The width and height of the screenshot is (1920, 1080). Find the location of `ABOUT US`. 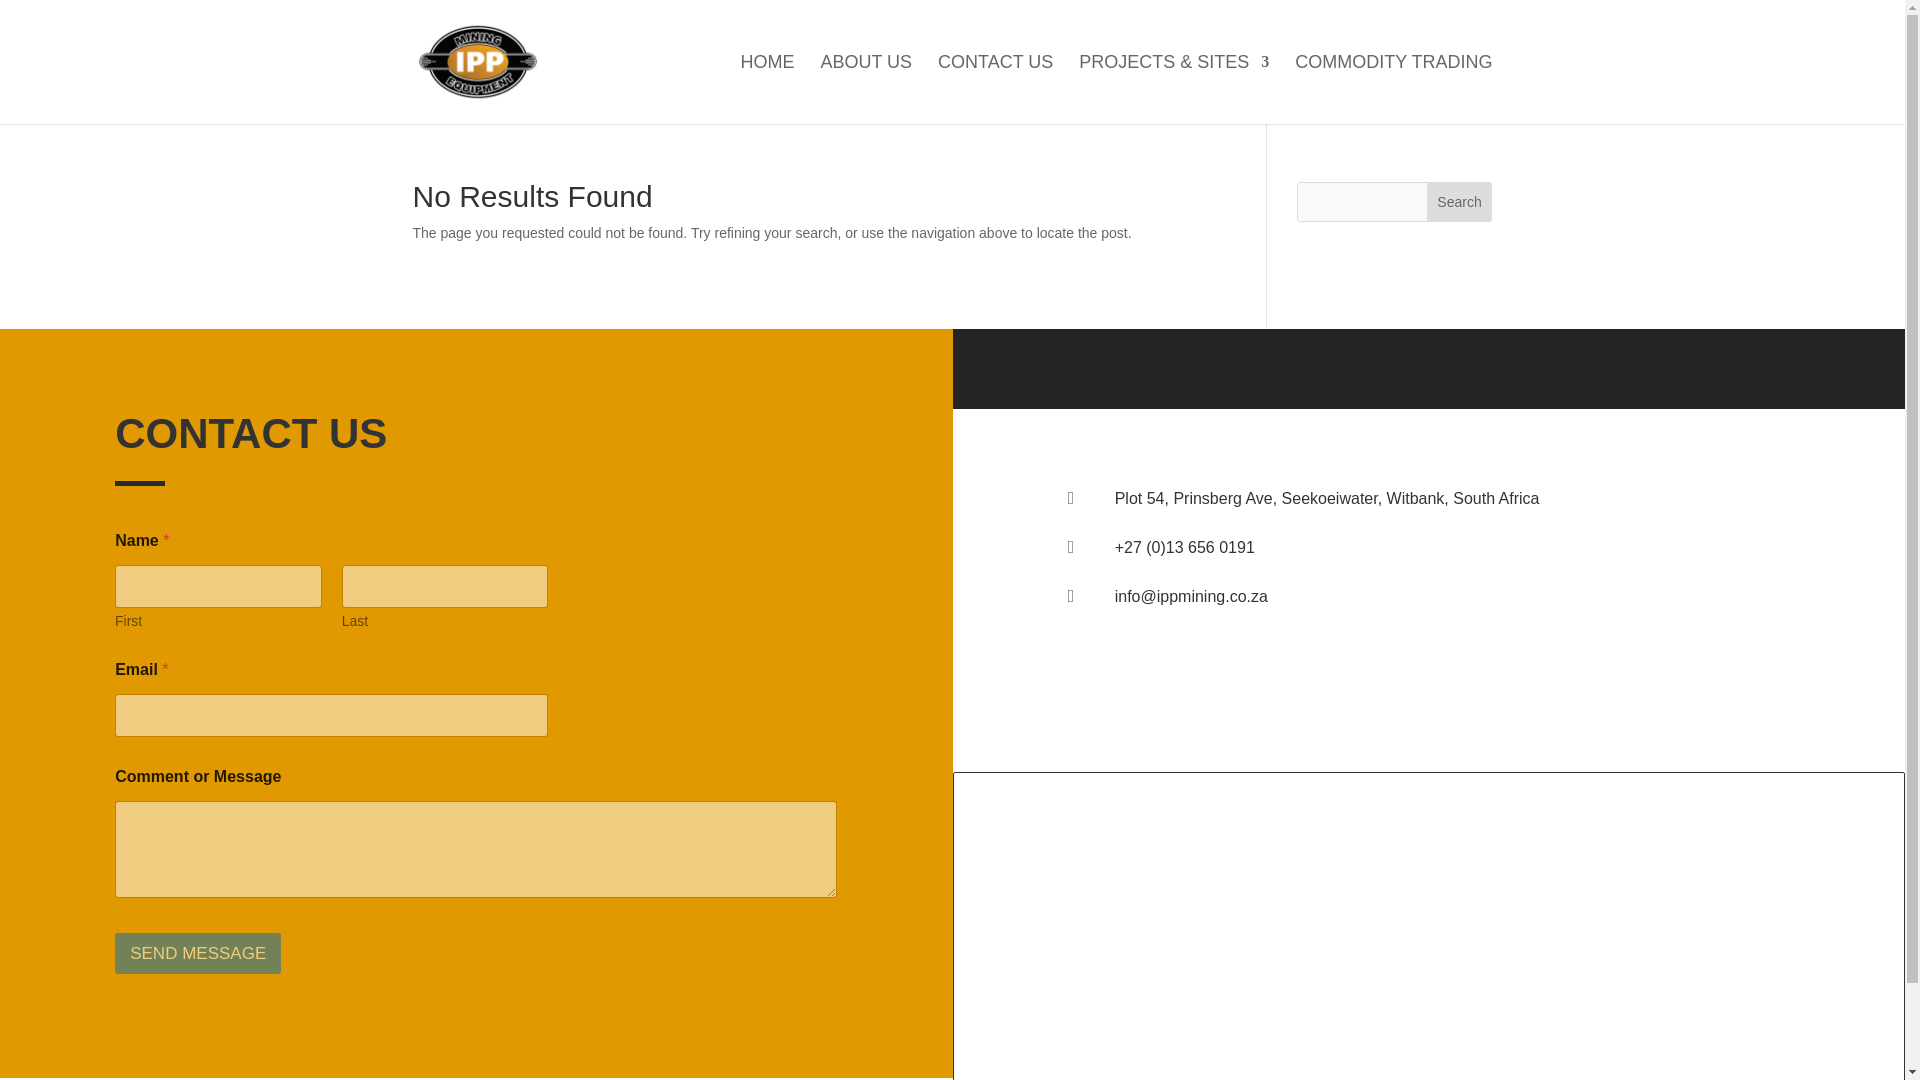

ABOUT US is located at coordinates (866, 90).